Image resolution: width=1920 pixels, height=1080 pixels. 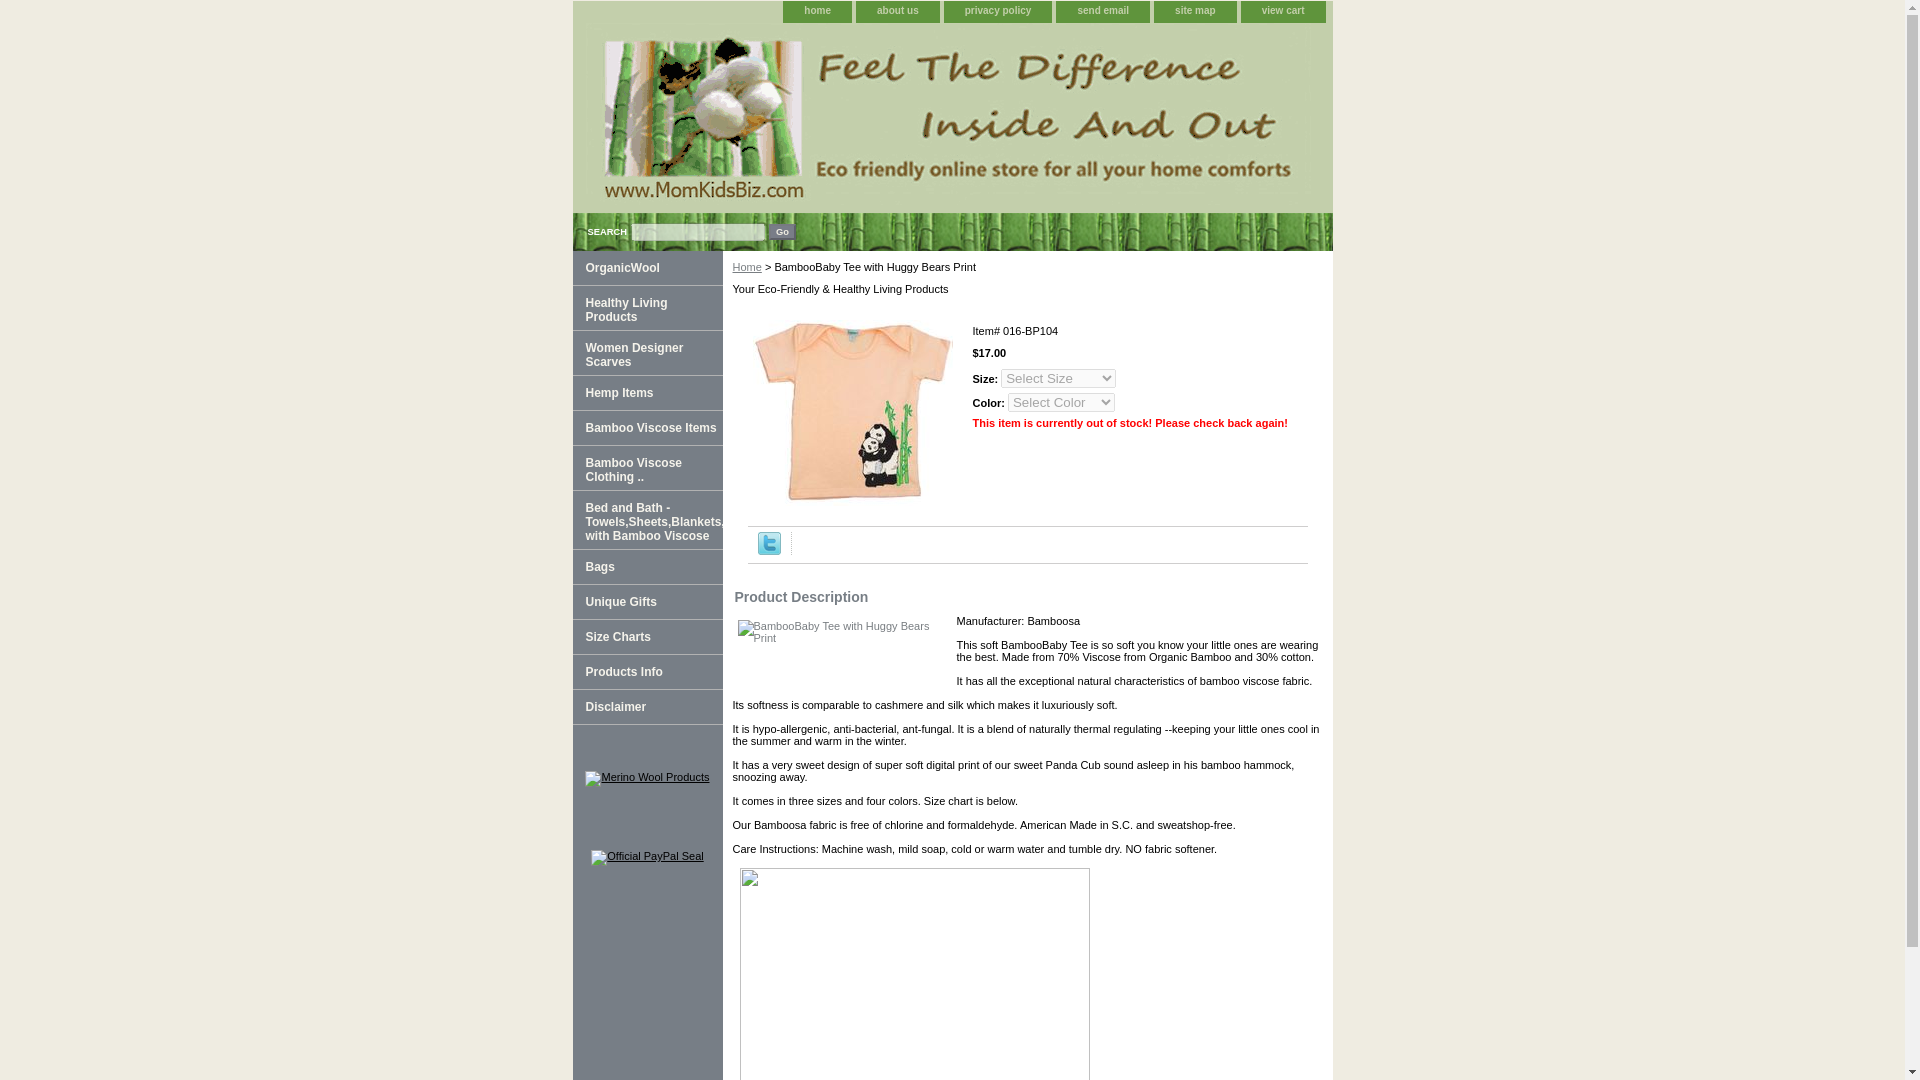 I want to click on BambooBaby Tee with Huggy Bears Print, so click(x=853, y=412).